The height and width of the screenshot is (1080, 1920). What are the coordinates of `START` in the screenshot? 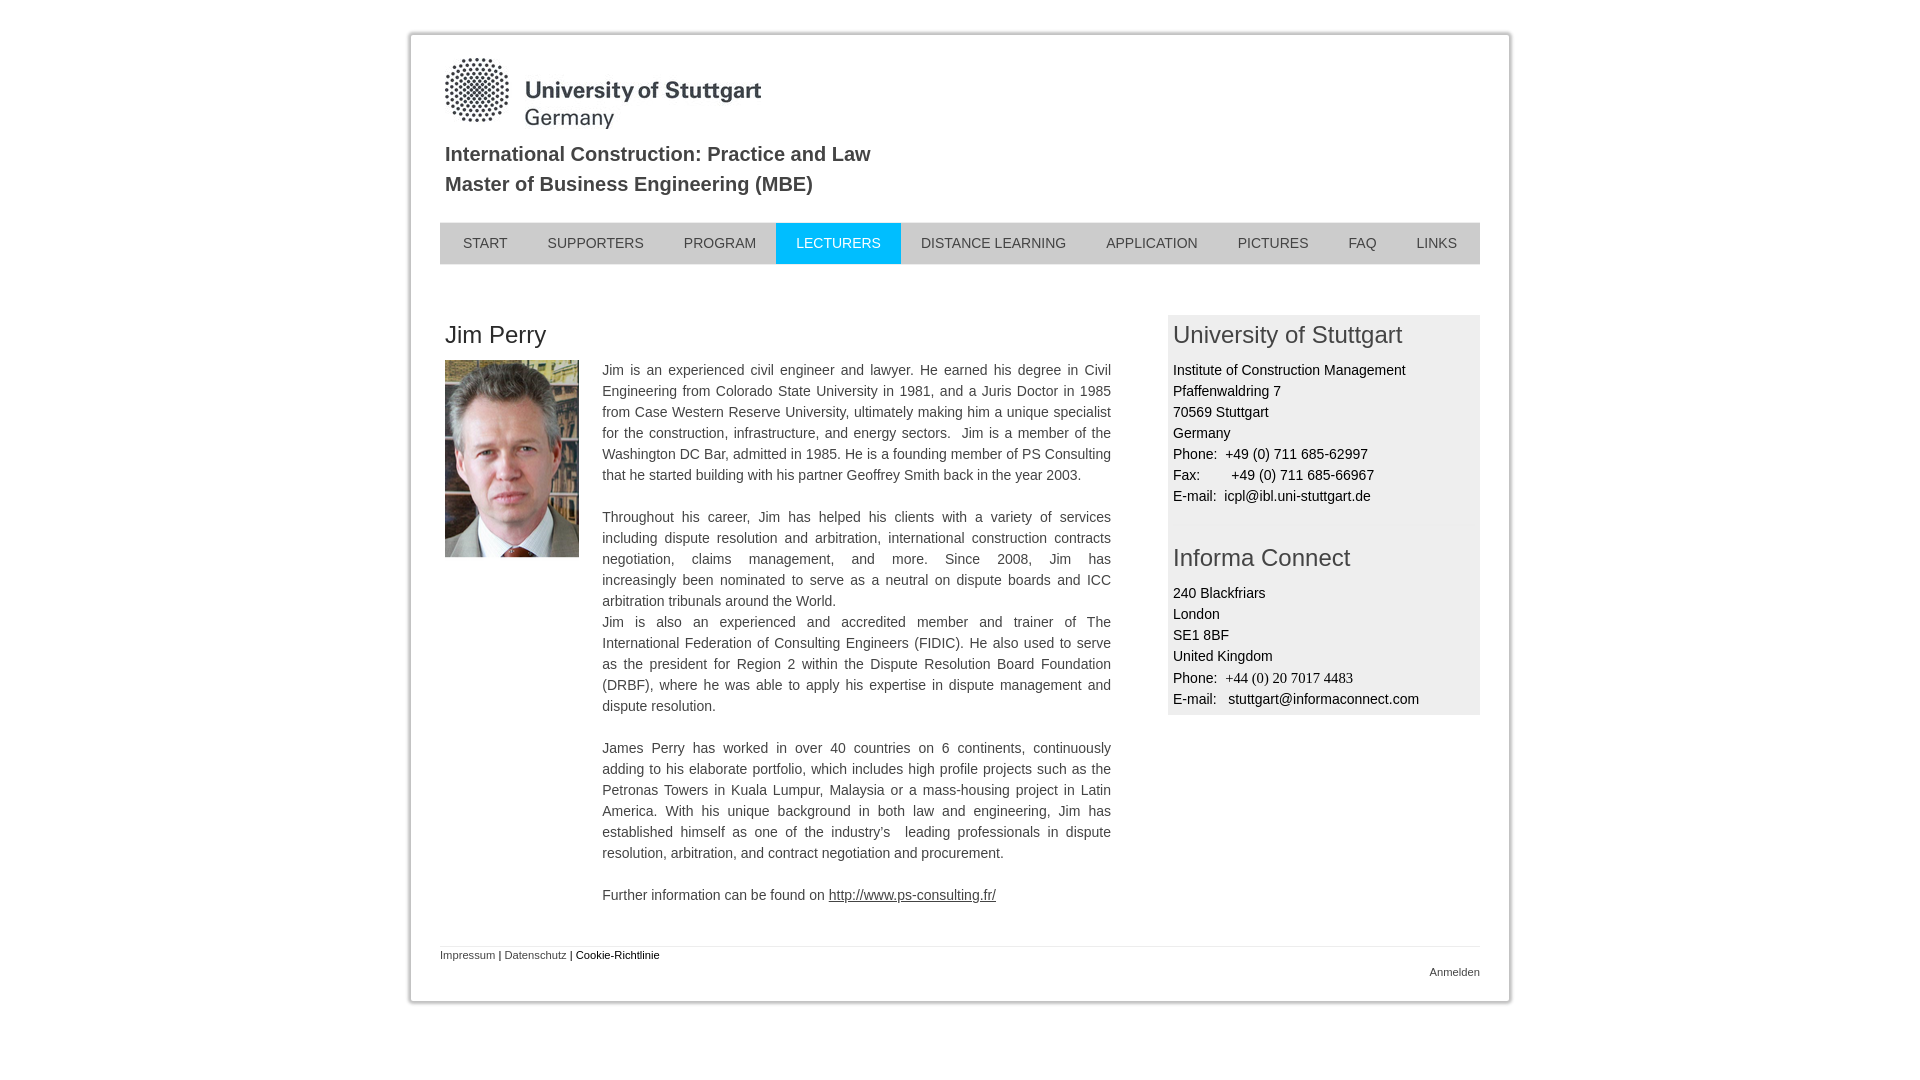 It's located at (486, 242).